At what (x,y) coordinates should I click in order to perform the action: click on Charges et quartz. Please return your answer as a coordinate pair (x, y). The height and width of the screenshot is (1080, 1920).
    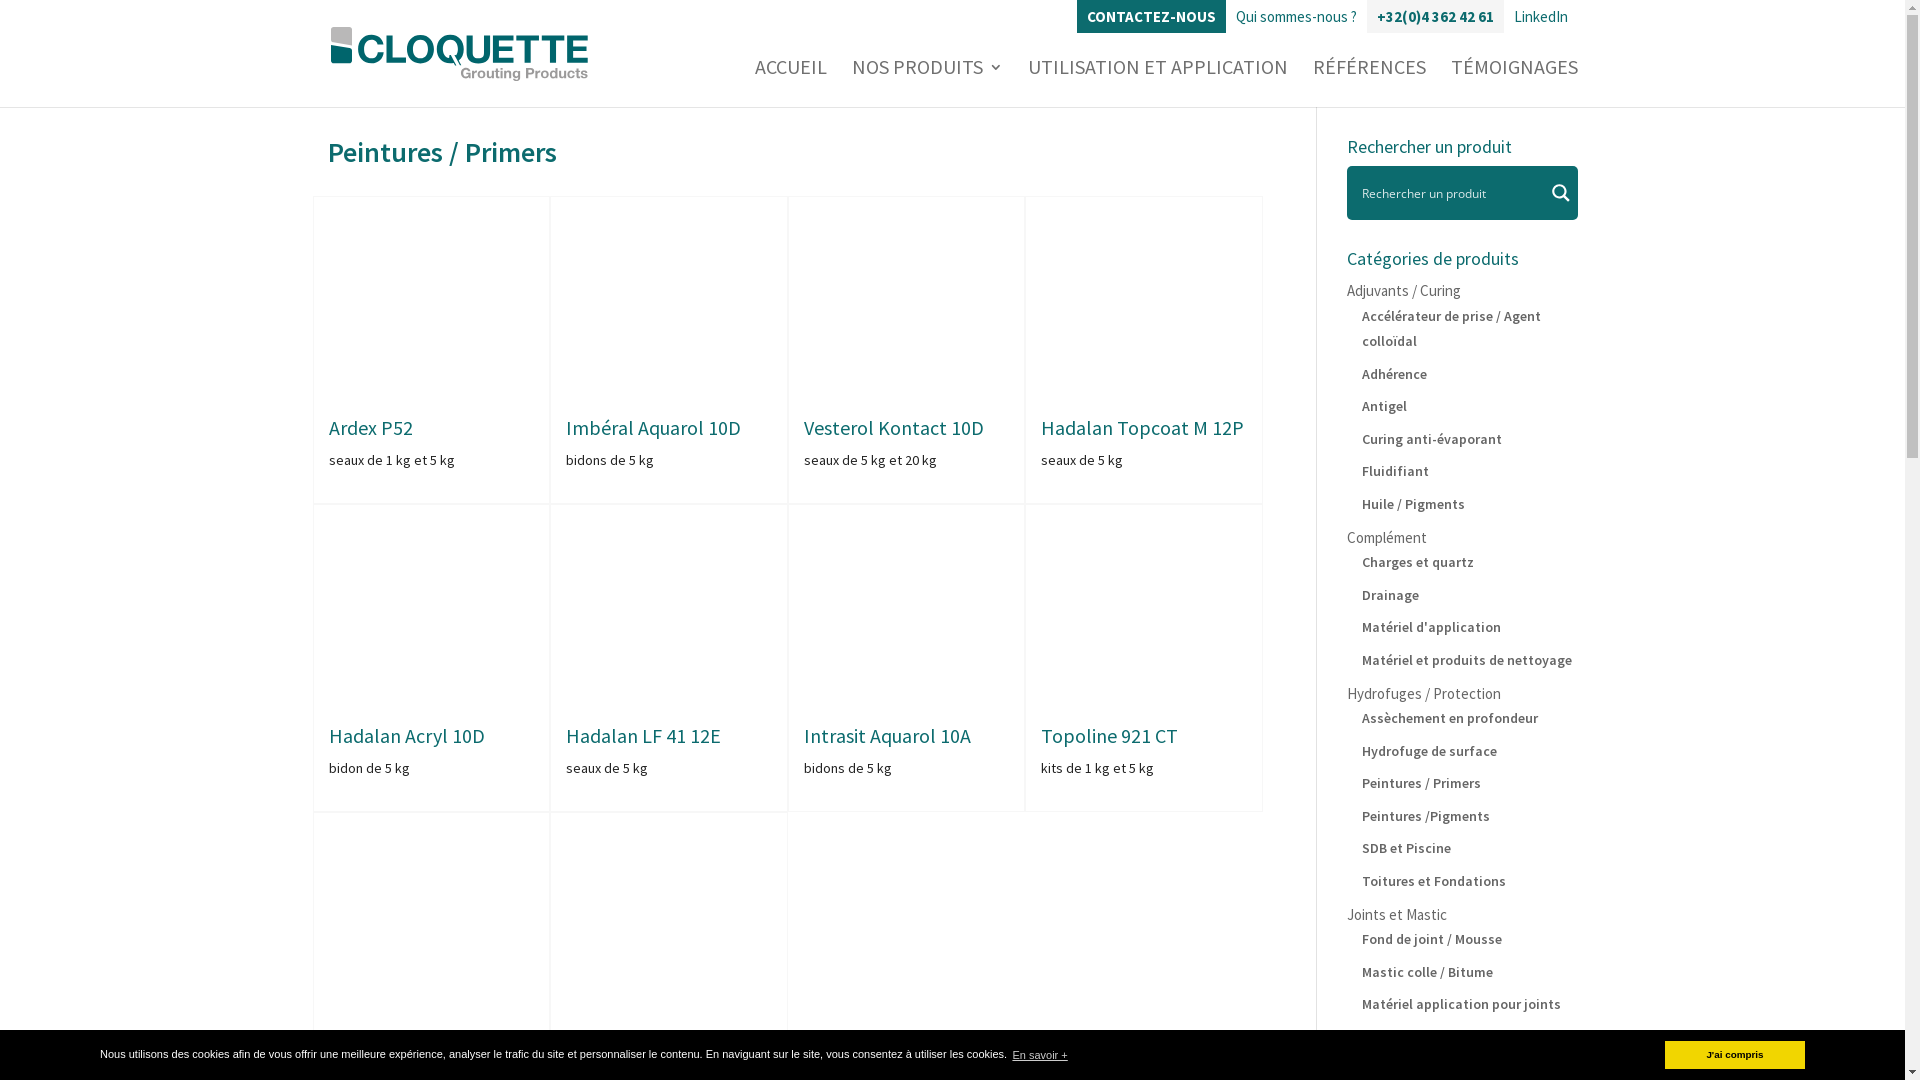
    Looking at the image, I should click on (1418, 562).